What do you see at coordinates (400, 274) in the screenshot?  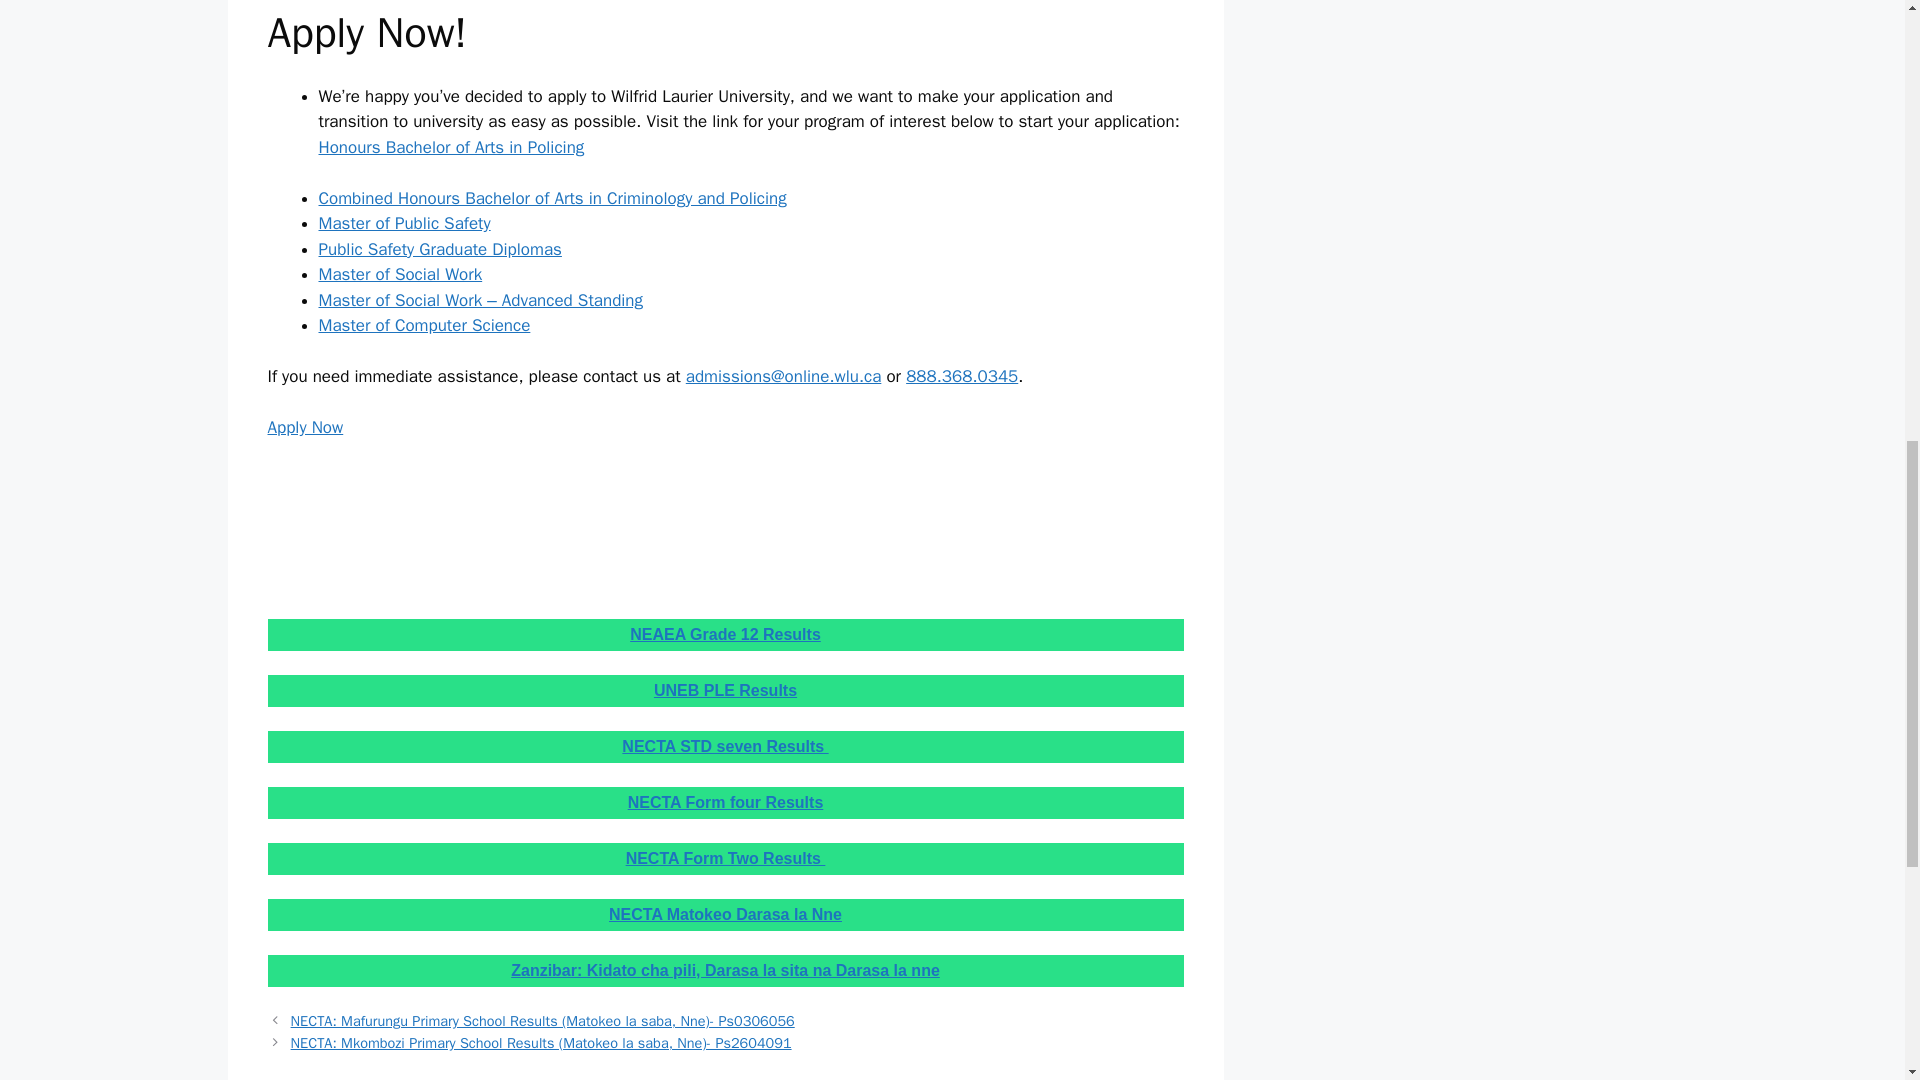 I see `Master of Social Work` at bounding box center [400, 274].